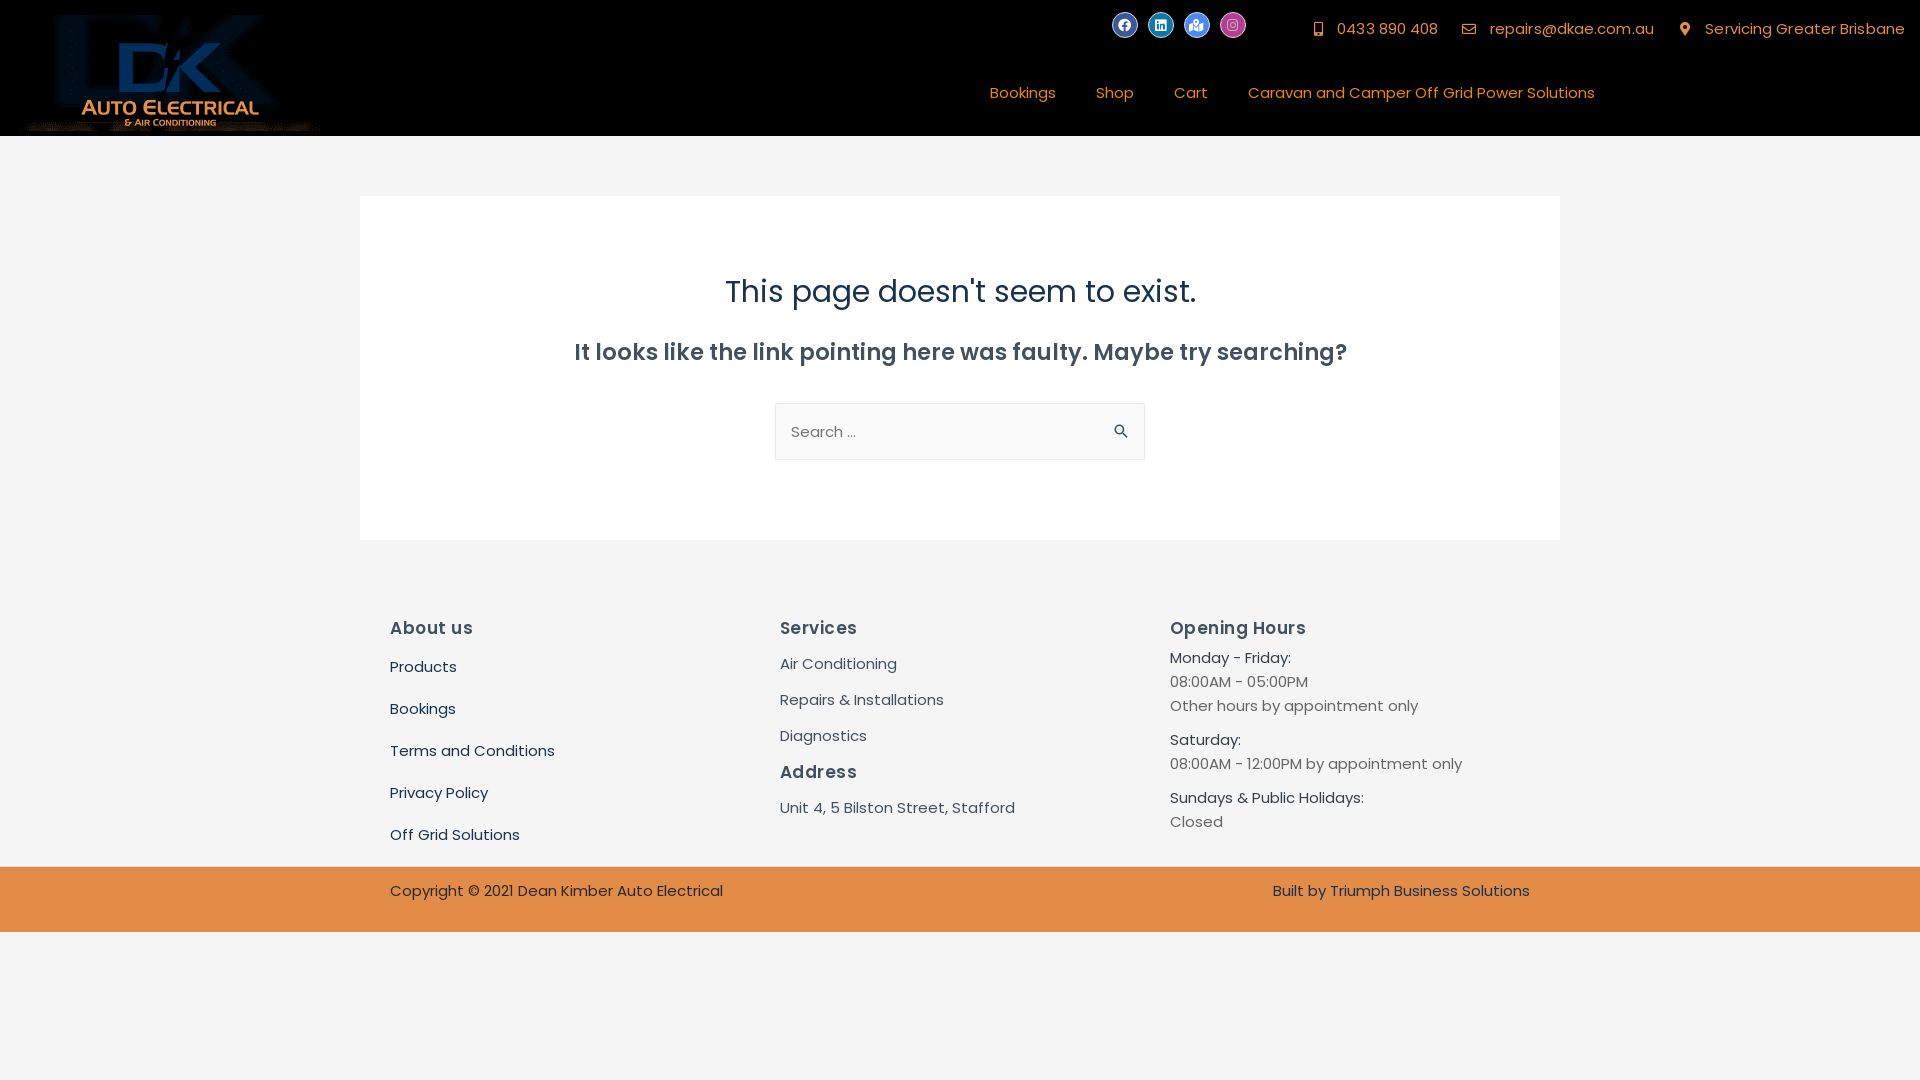 This screenshot has width=1920, height=1080. What do you see at coordinates (570, 793) in the screenshot?
I see `Privacy Policy` at bounding box center [570, 793].